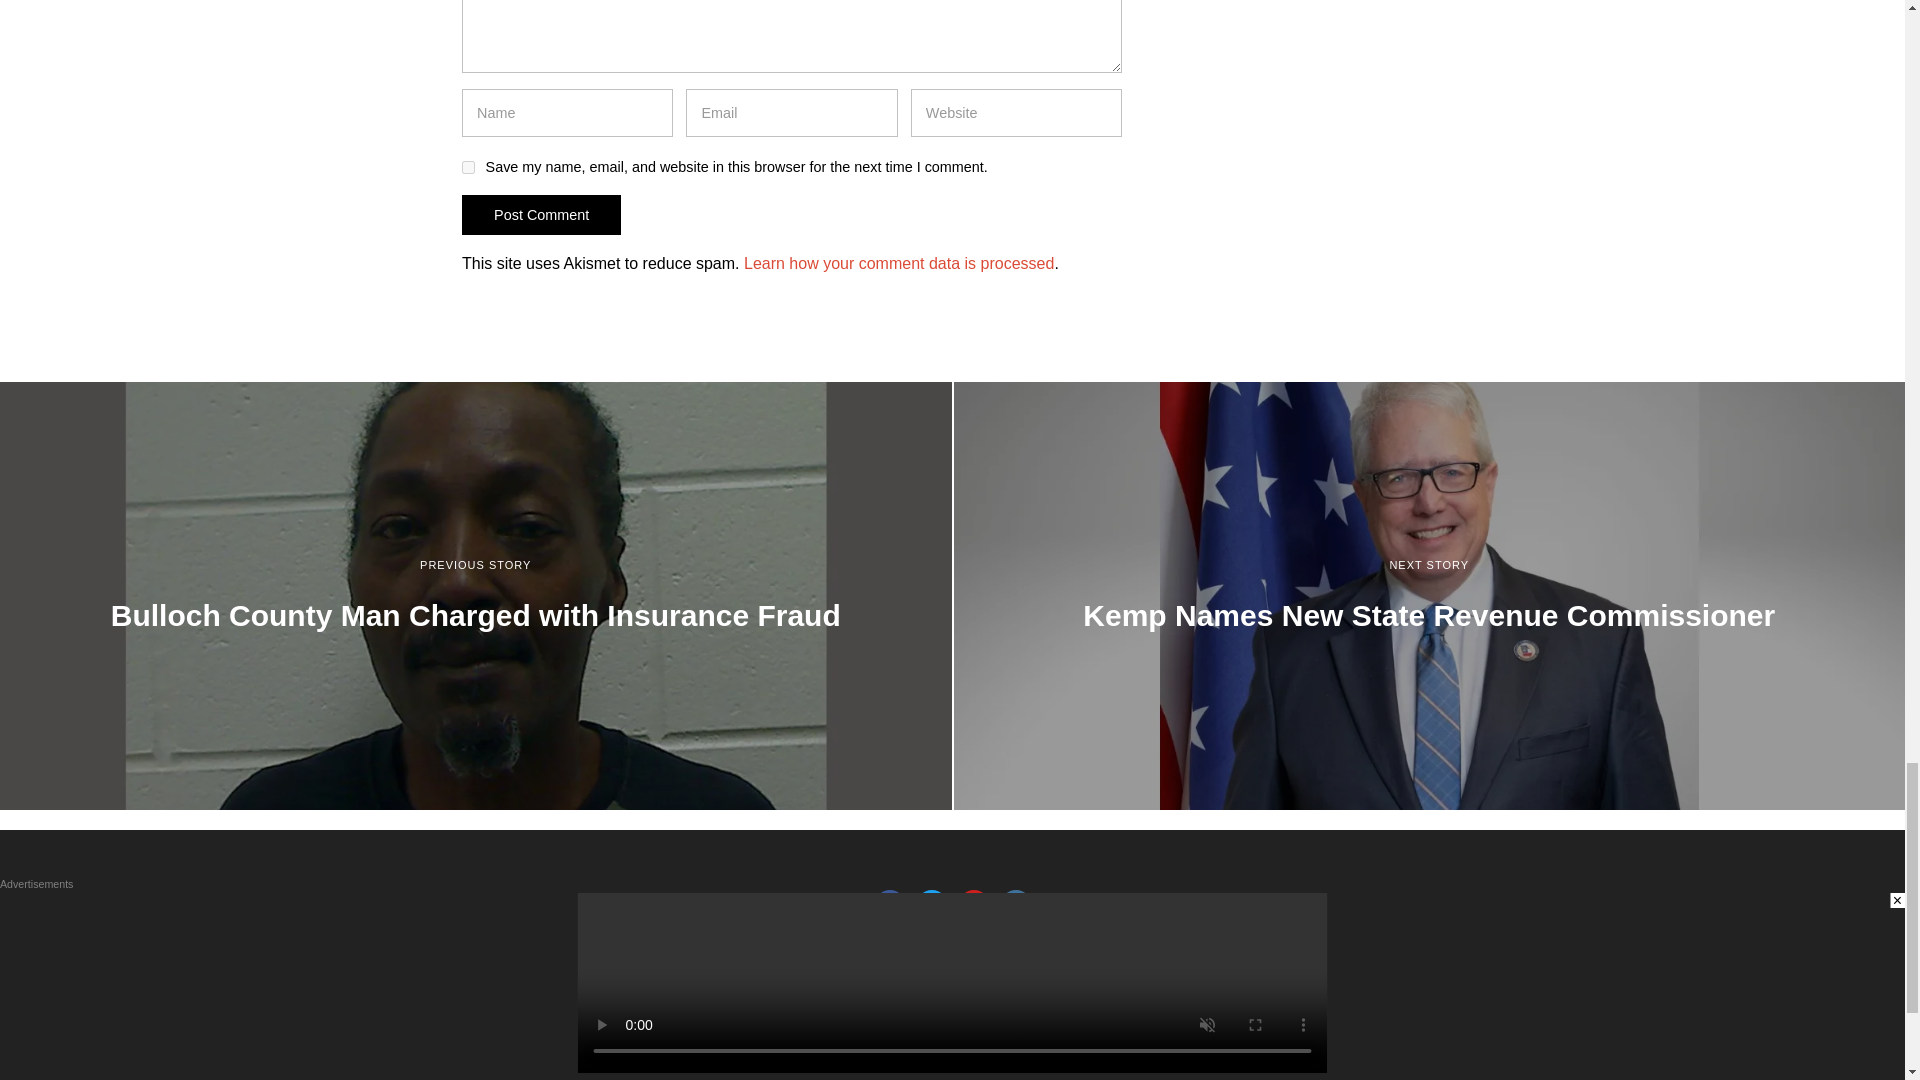 Image resolution: width=1920 pixels, height=1080 pixels. Describe the element at coordinates (468, 166) in the screenshot. I see `yes` at that location.